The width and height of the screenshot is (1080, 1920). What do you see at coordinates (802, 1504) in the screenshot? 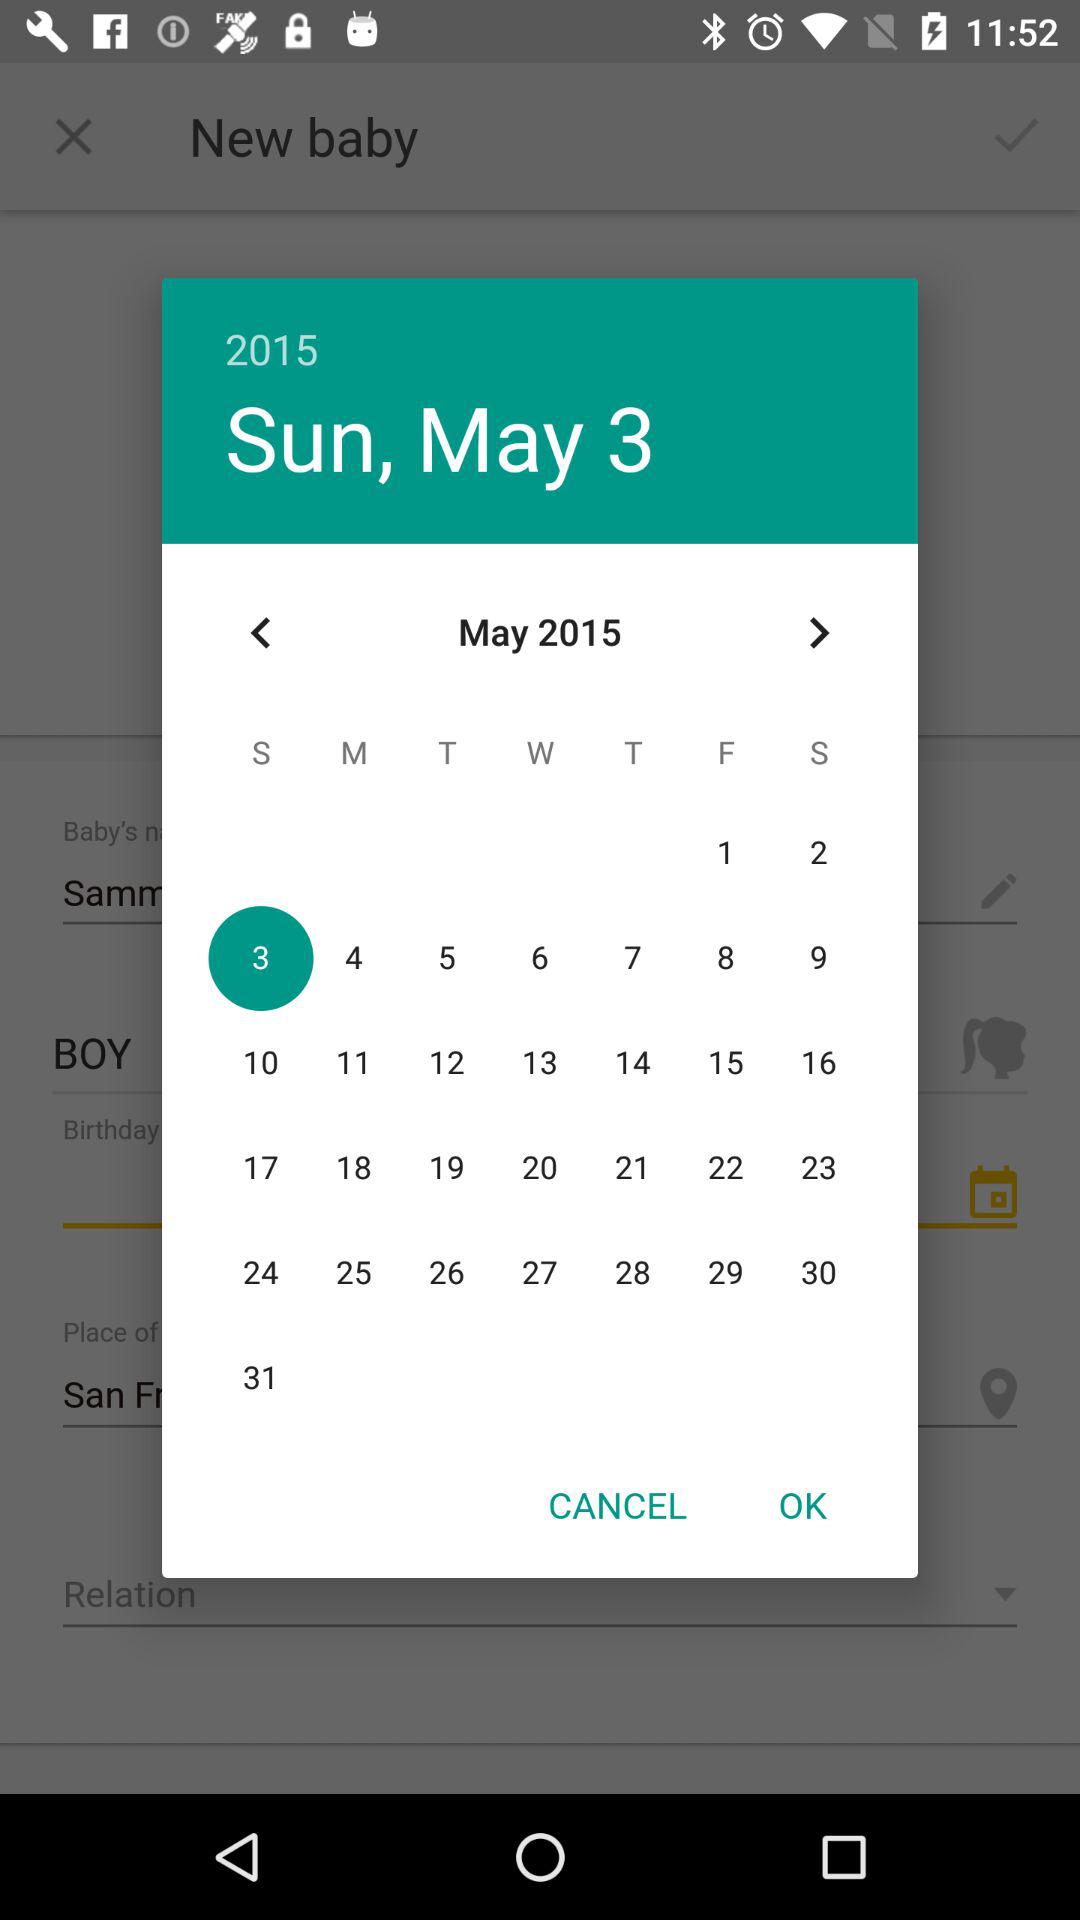
I see `launch the item to the right of cancel icon` at bounding box center [802, 1504].